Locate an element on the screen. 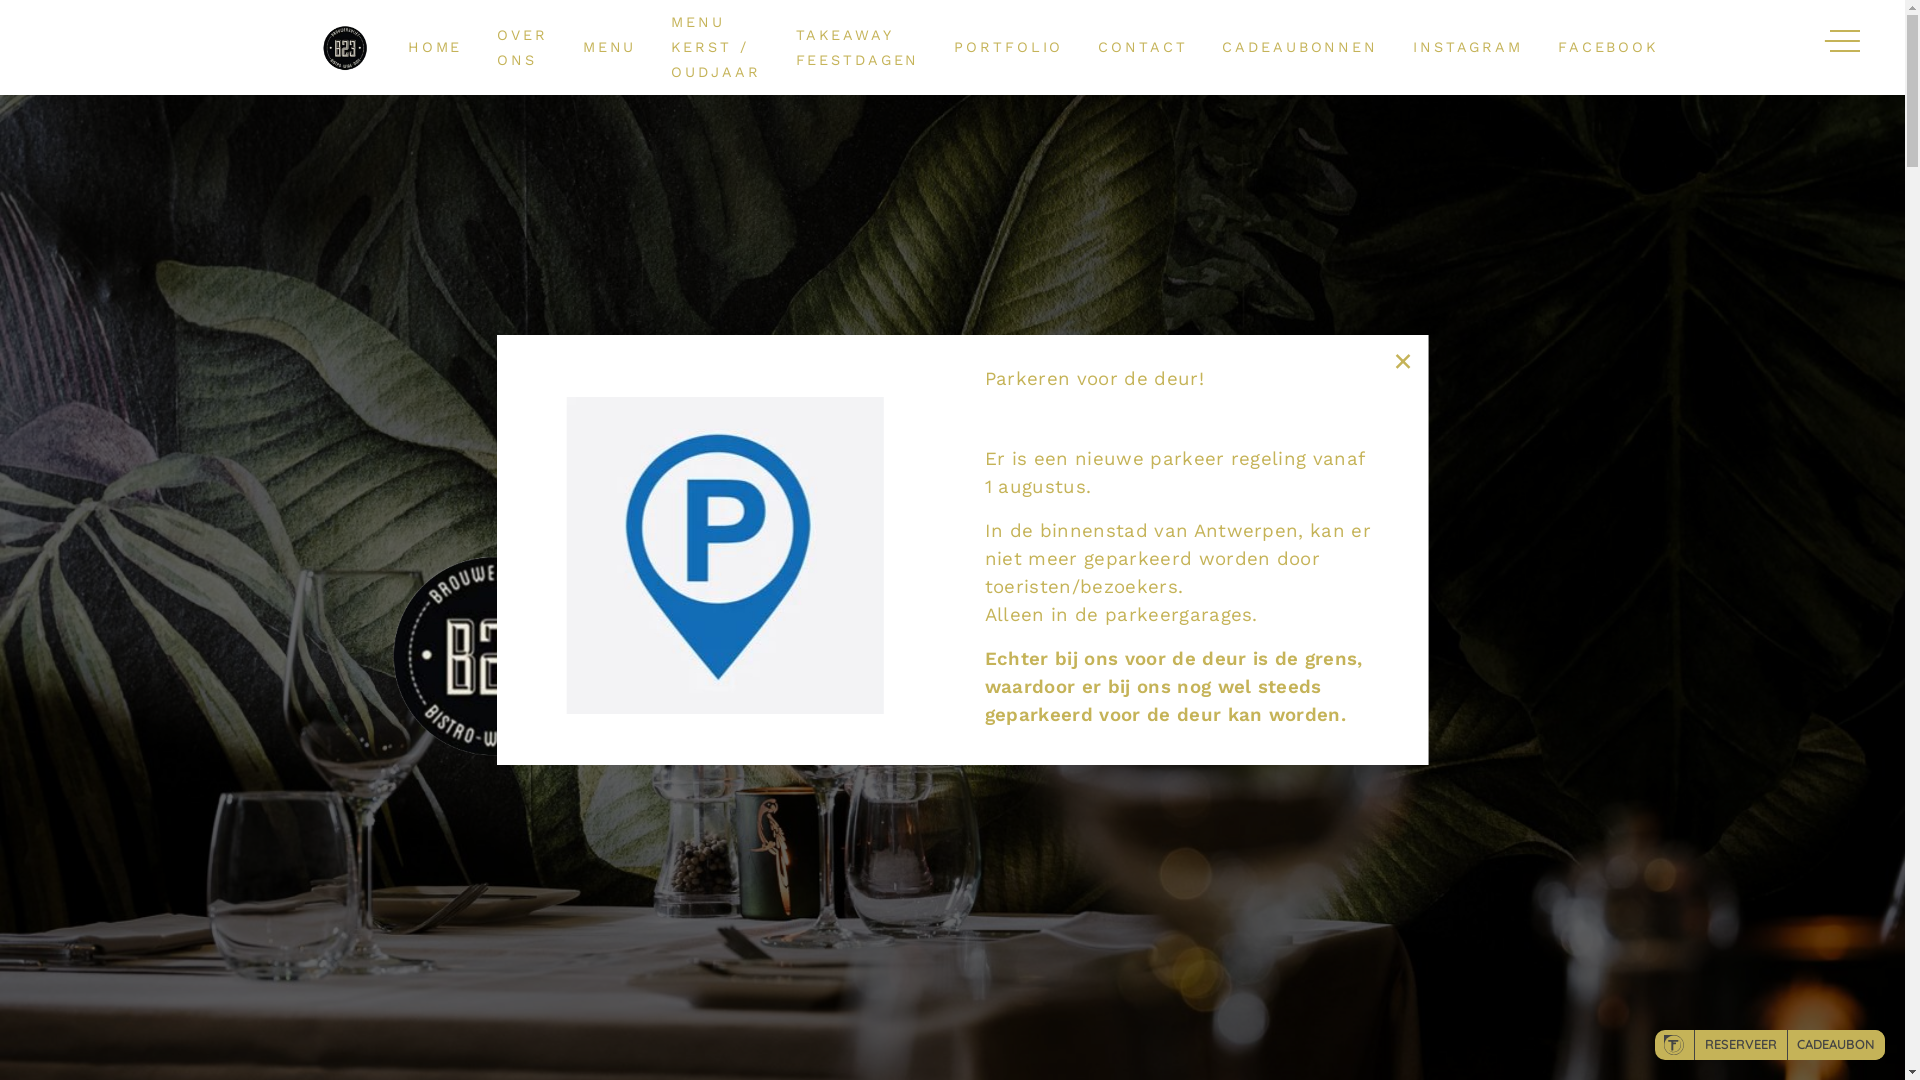 The height and width of the screenshot is (1080, 1920). FACEBOOK is located at coordinates (1608, 47).